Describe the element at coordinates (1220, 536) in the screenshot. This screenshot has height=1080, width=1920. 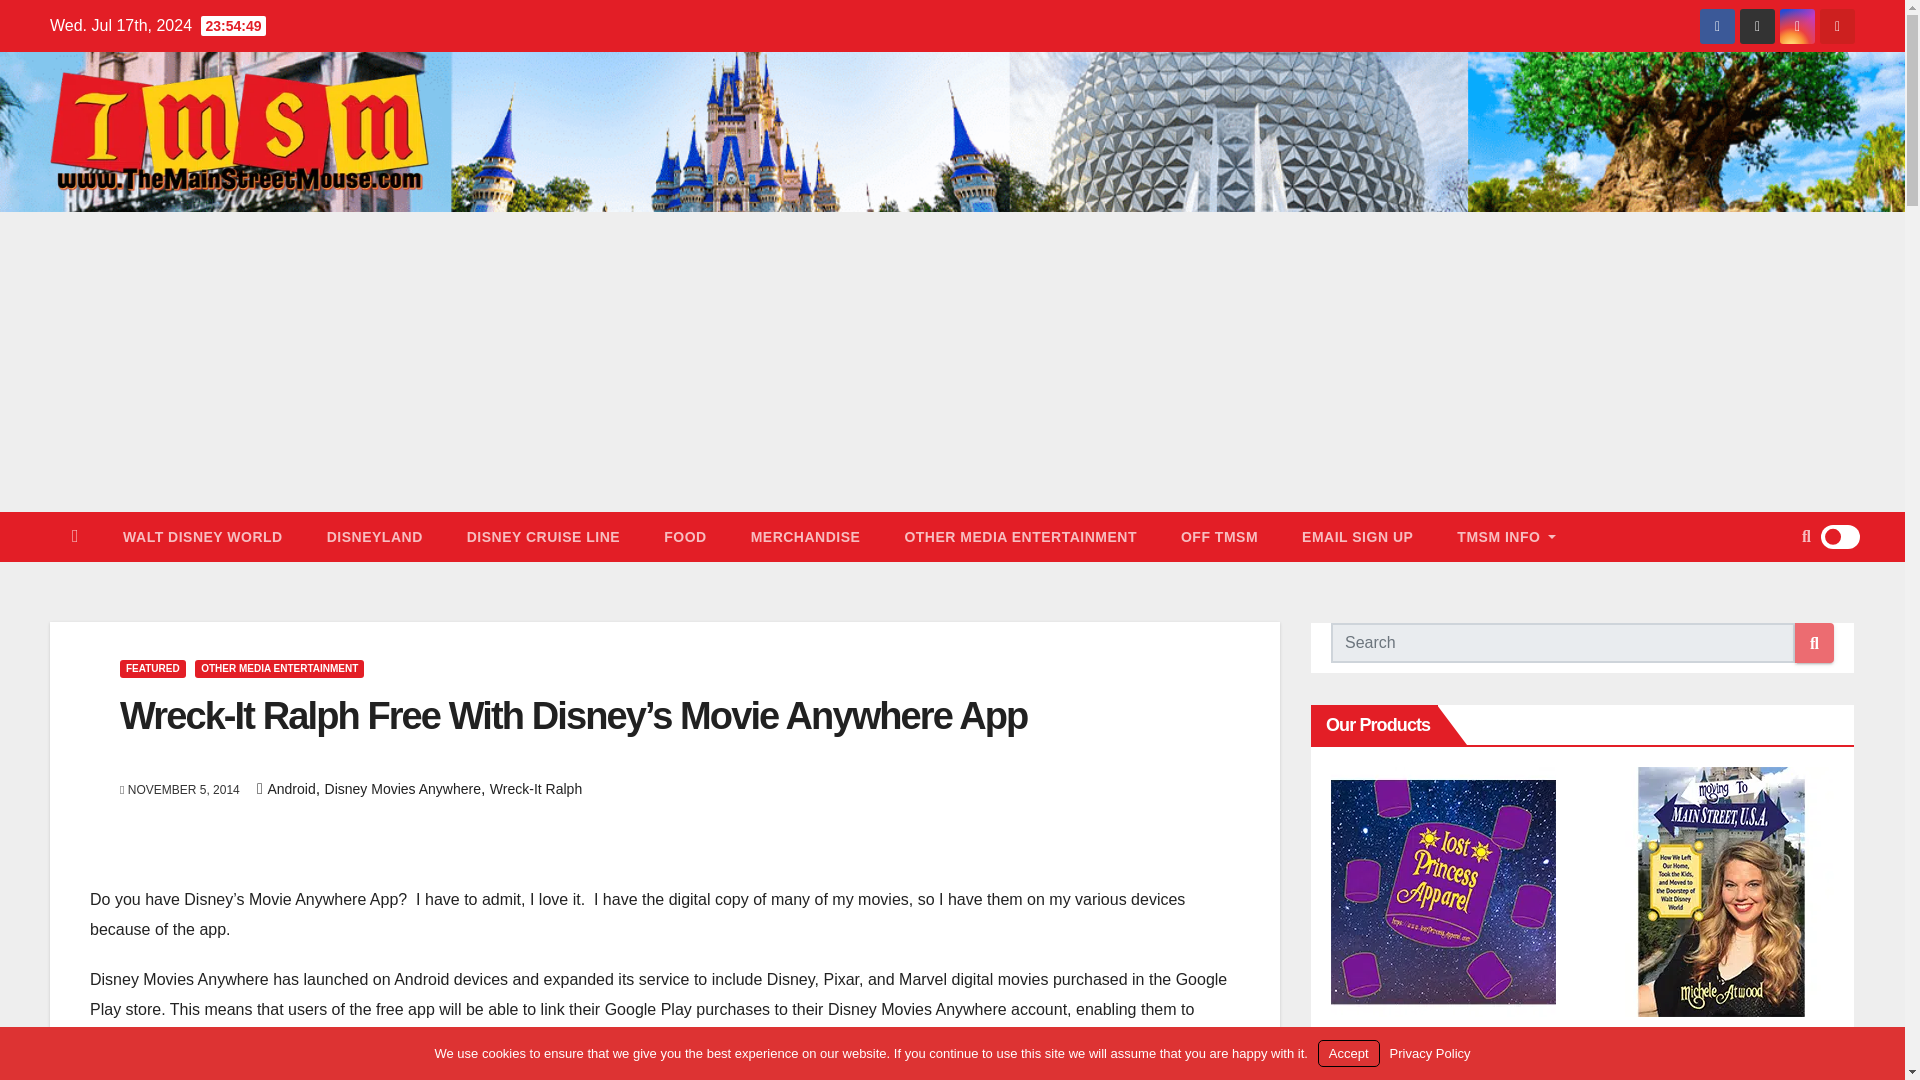
I see `OFF TMSM` at that location.